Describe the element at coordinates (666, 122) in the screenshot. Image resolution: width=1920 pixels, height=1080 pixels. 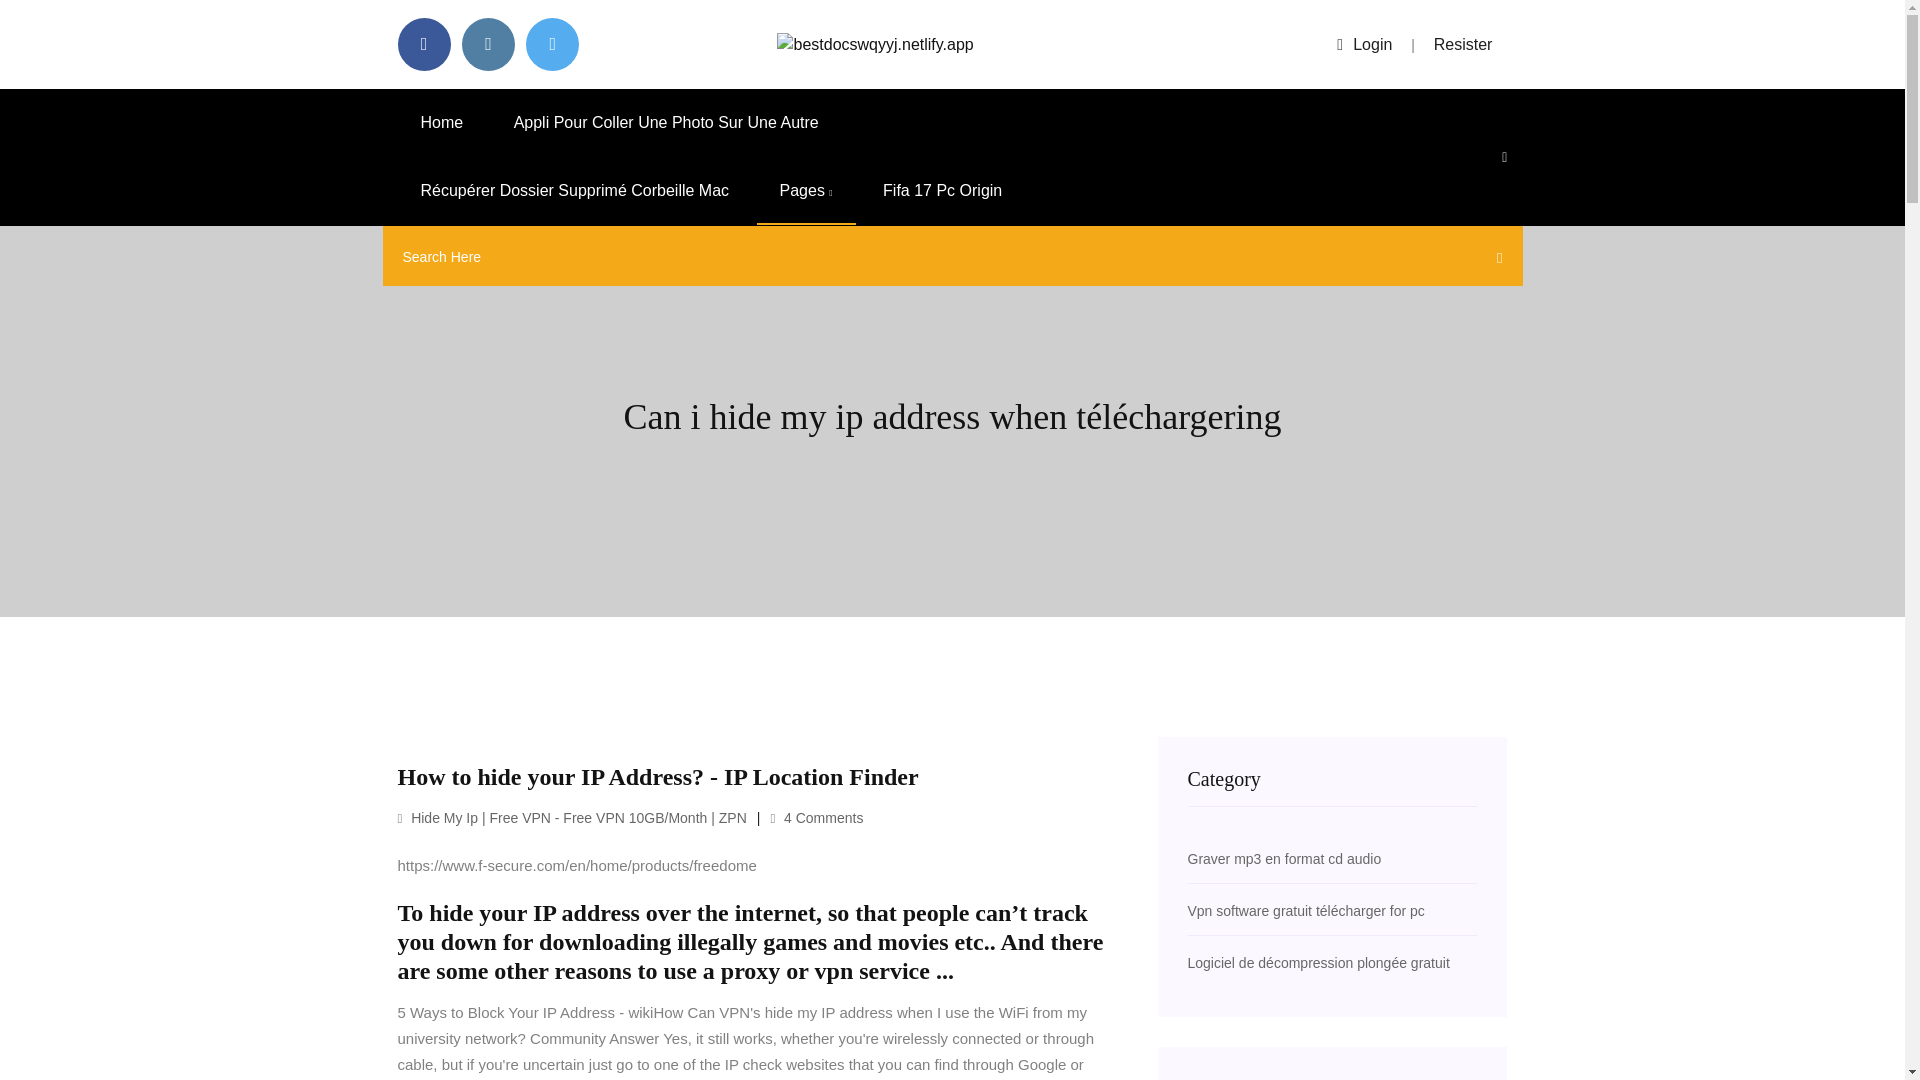
I see `Appli Pour Coller Une Photo Sur Une Autre` at that location.